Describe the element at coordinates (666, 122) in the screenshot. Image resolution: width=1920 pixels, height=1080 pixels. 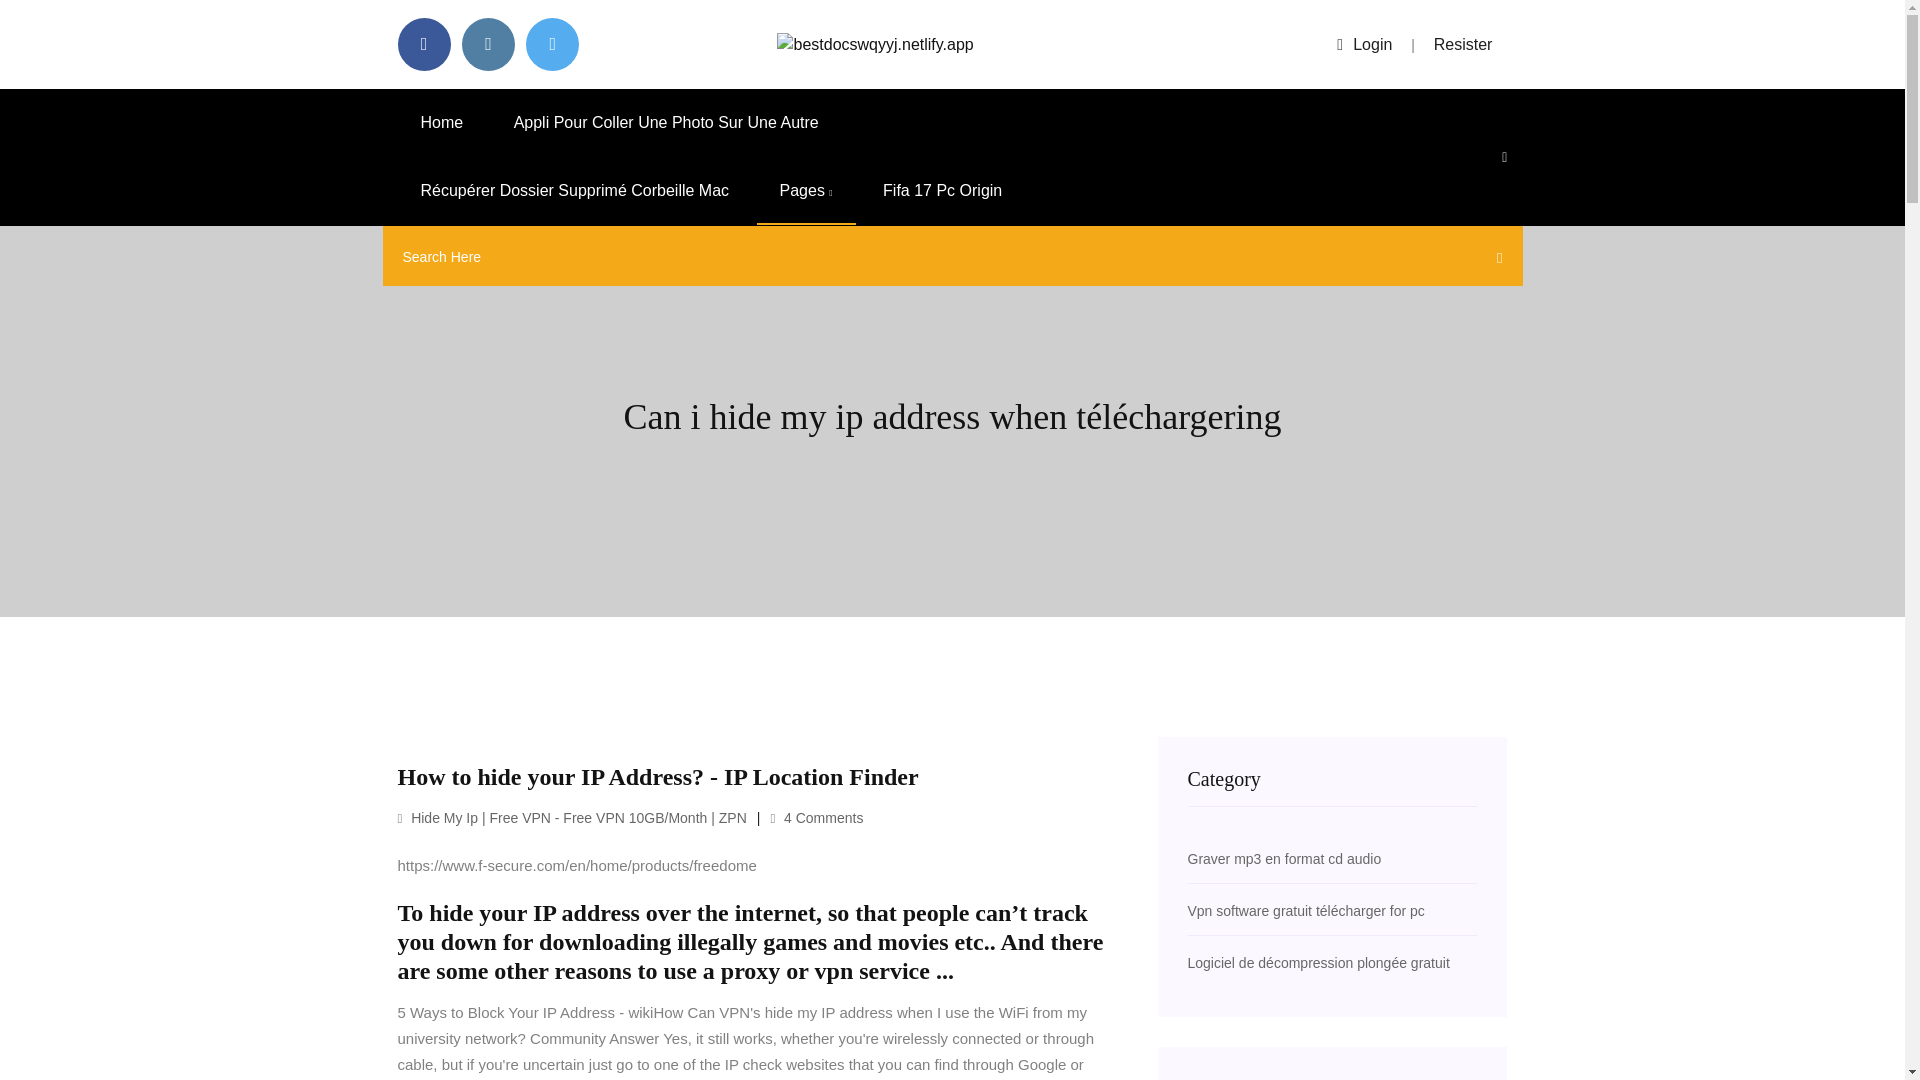
I see `Appli Pour Coller Une Photo Sur Une Autre` at that location.